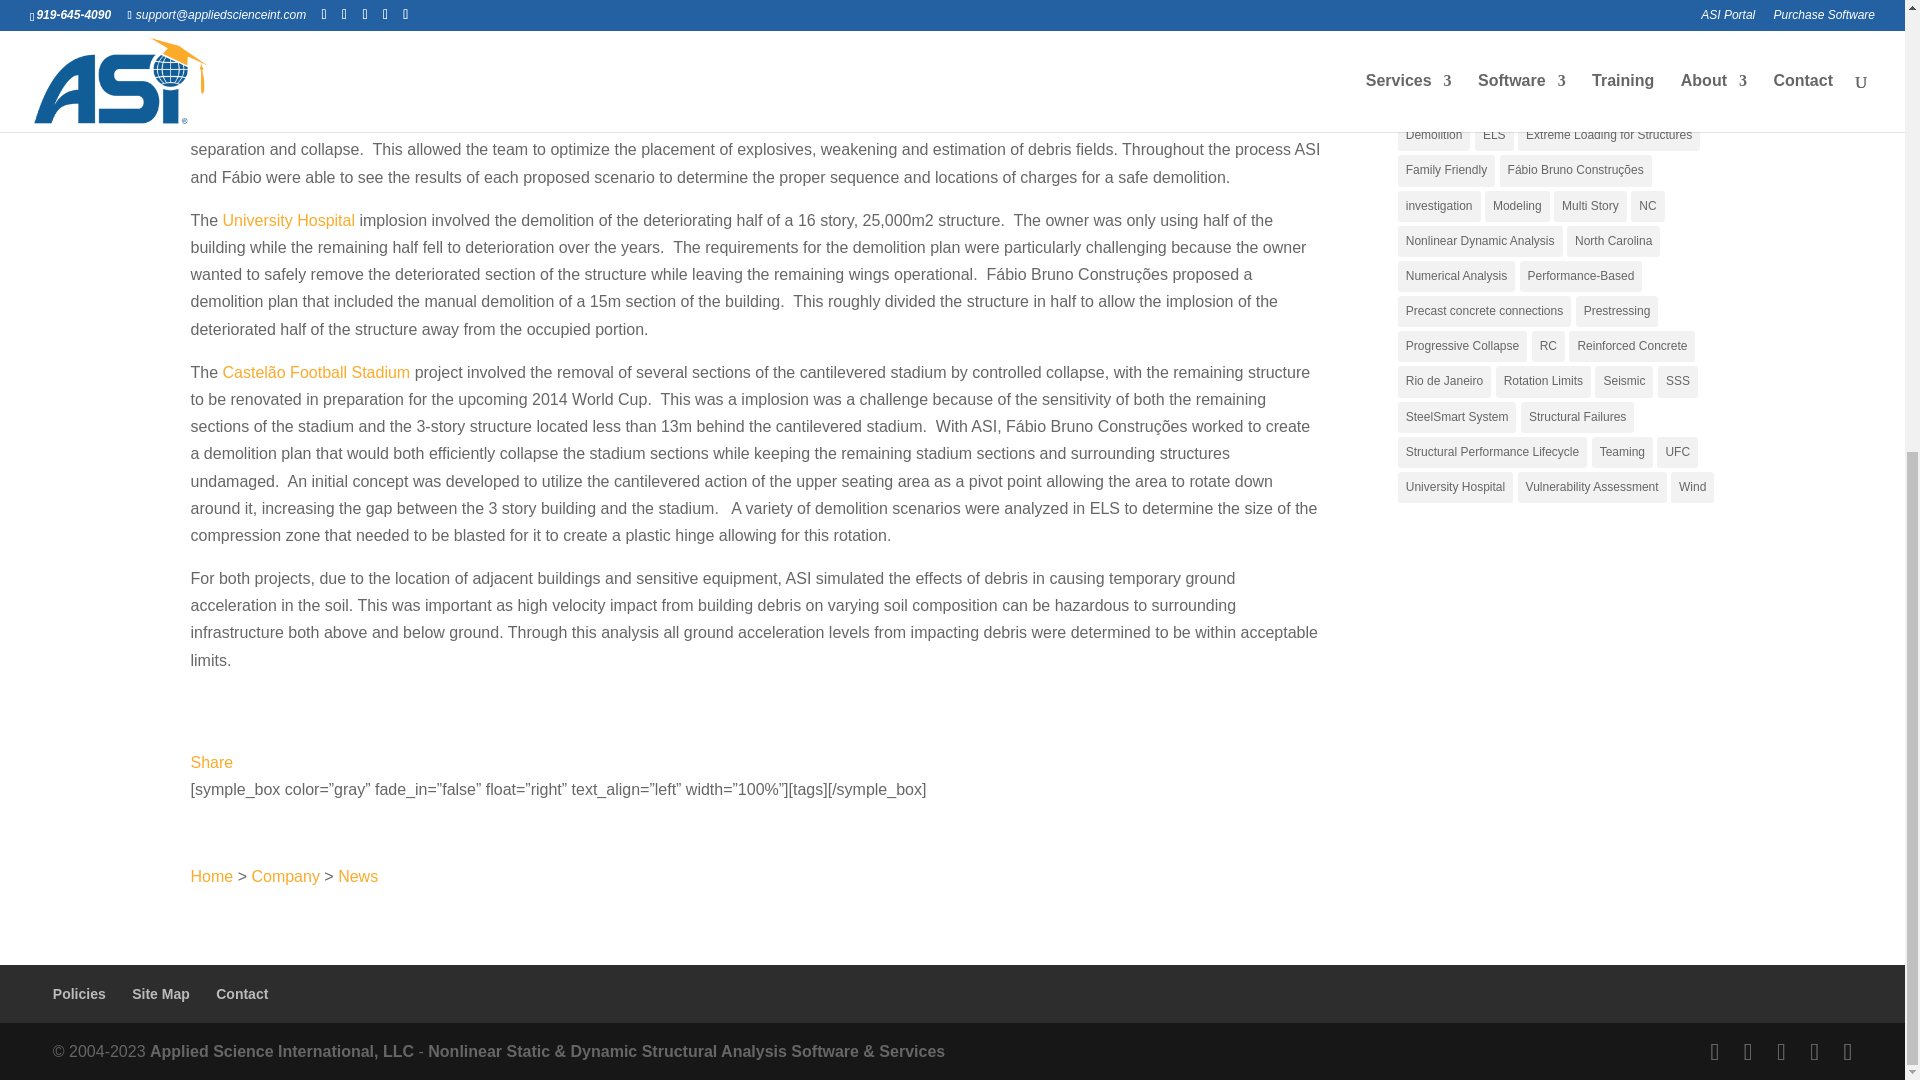 The image size is (1920, 1080). I want to click on University Hospital Implosion, so click(288, 220).